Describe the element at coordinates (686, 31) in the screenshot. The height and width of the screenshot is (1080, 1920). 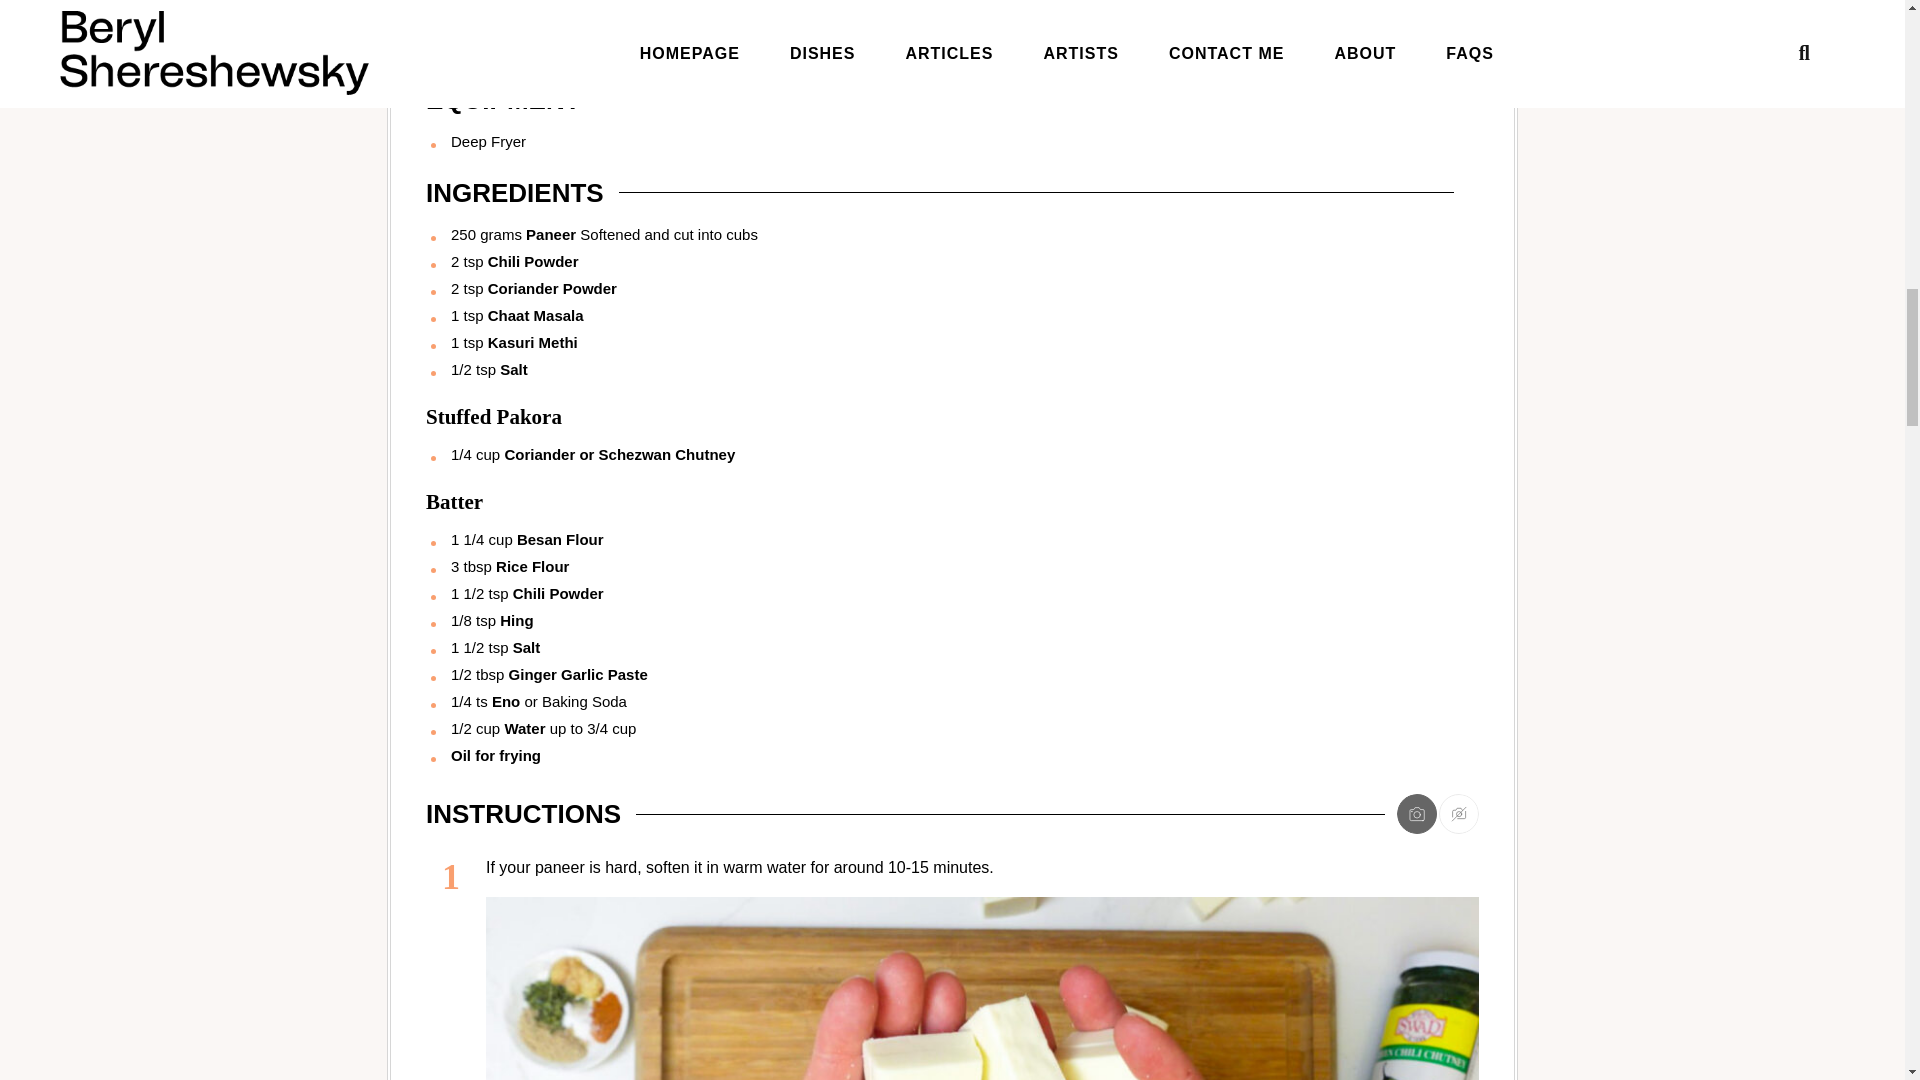
I see `PIN RECIPE` at that location.